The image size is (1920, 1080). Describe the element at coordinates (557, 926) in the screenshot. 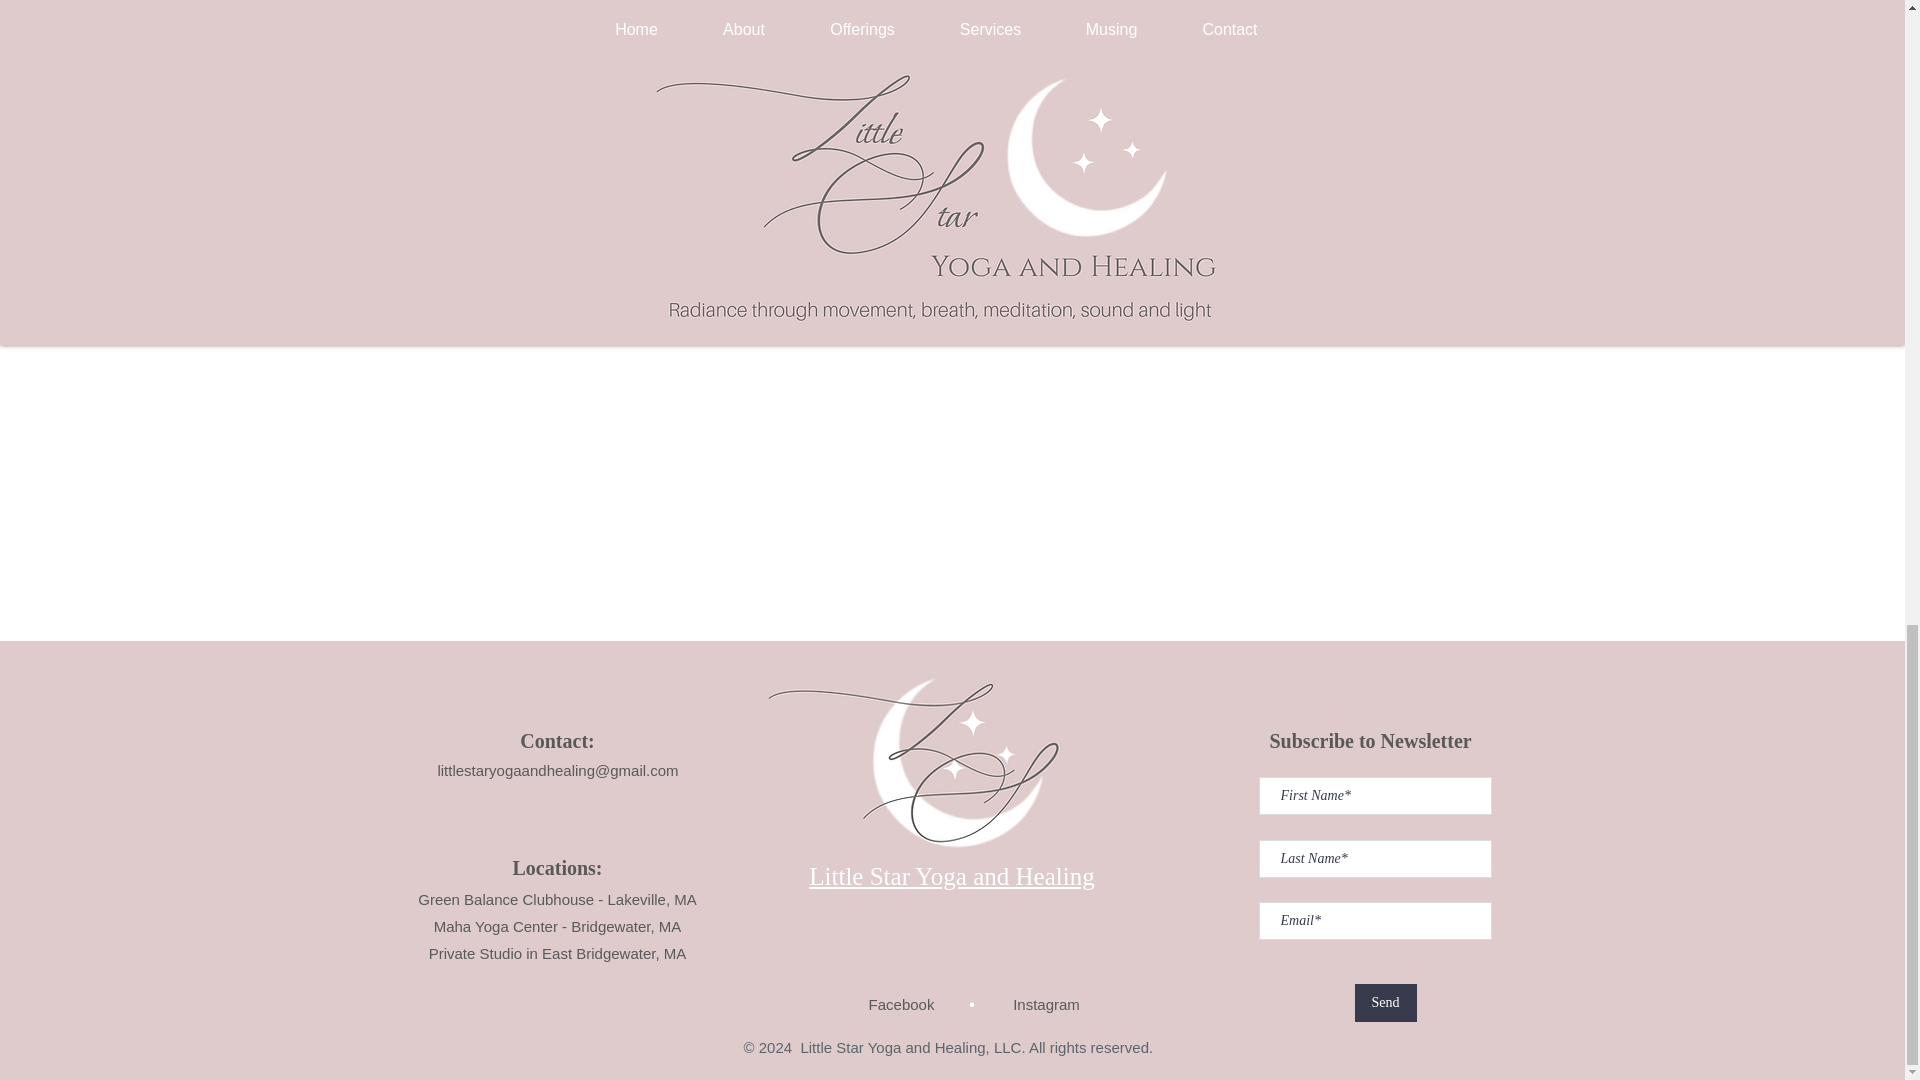

I see `Maha Yoga Center - Bridgewater, MA` at that location.